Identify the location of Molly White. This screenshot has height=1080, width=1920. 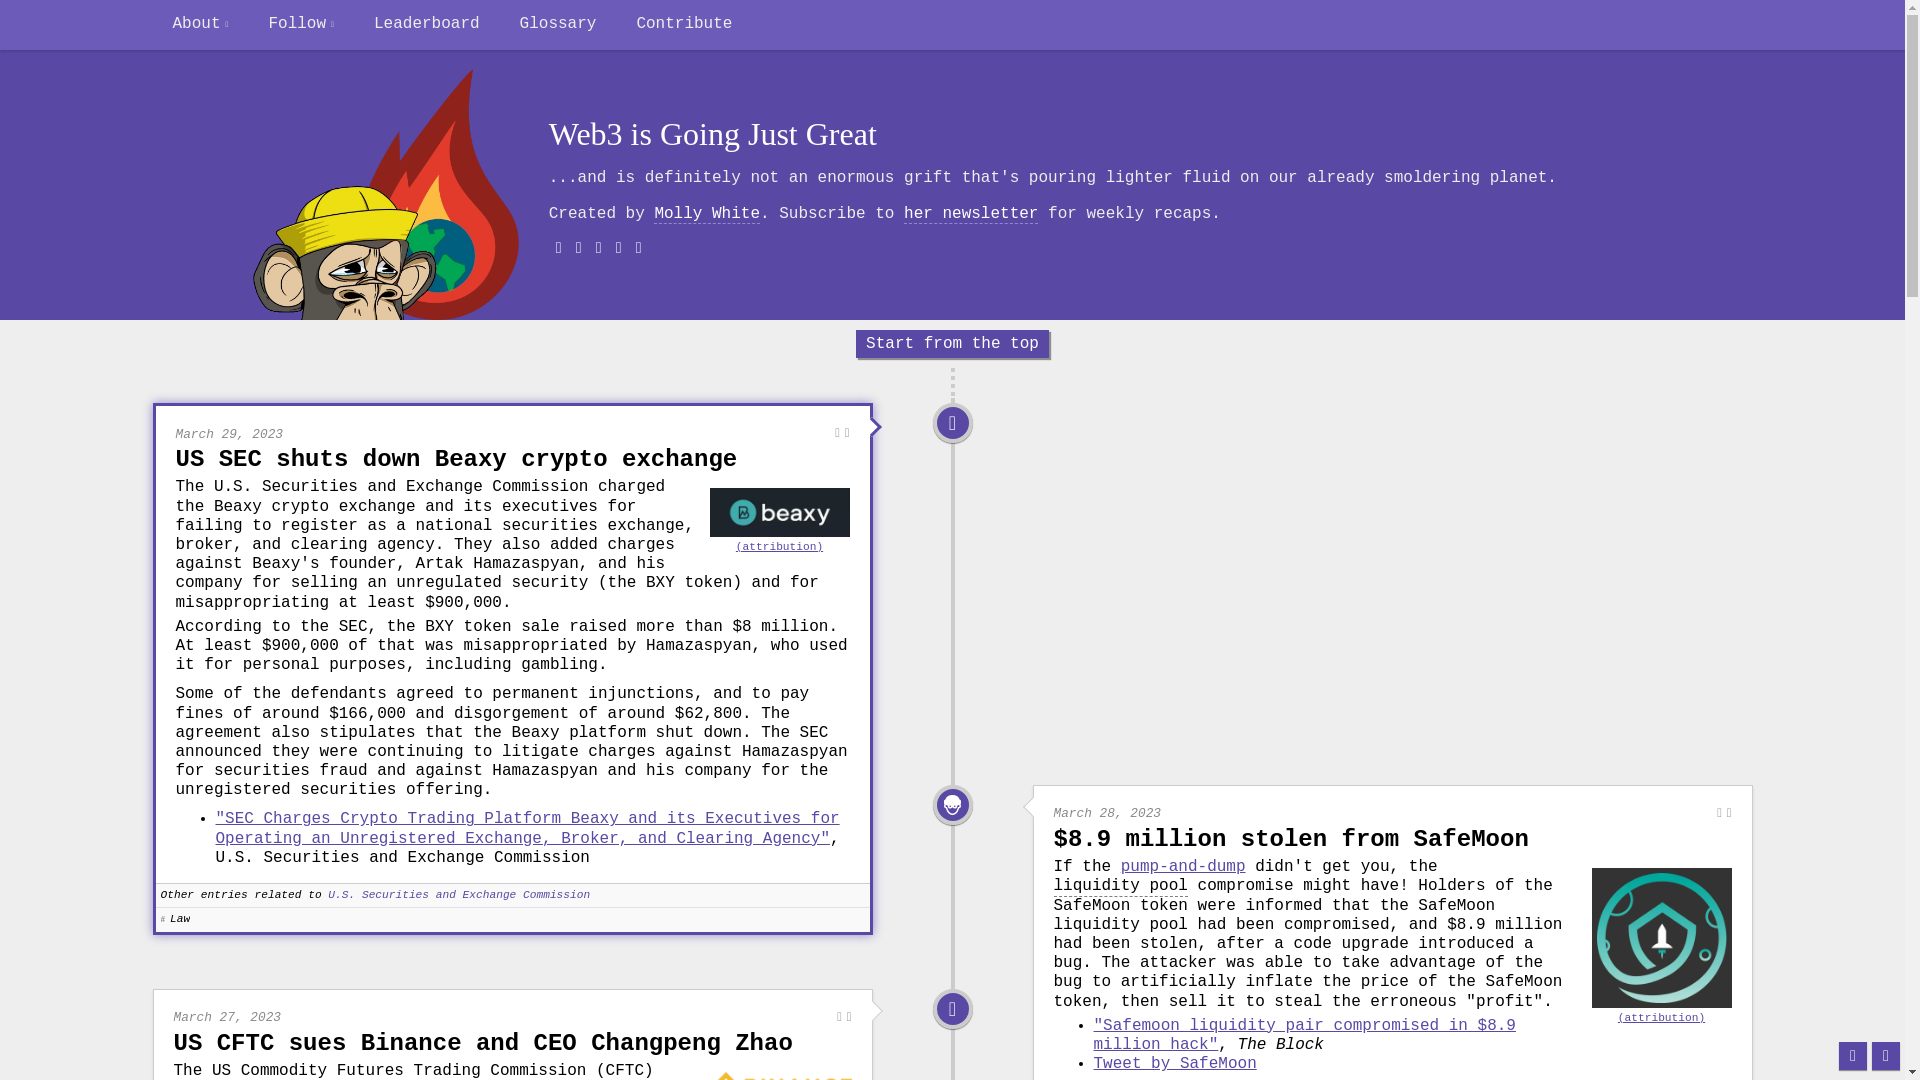
(707, 214).